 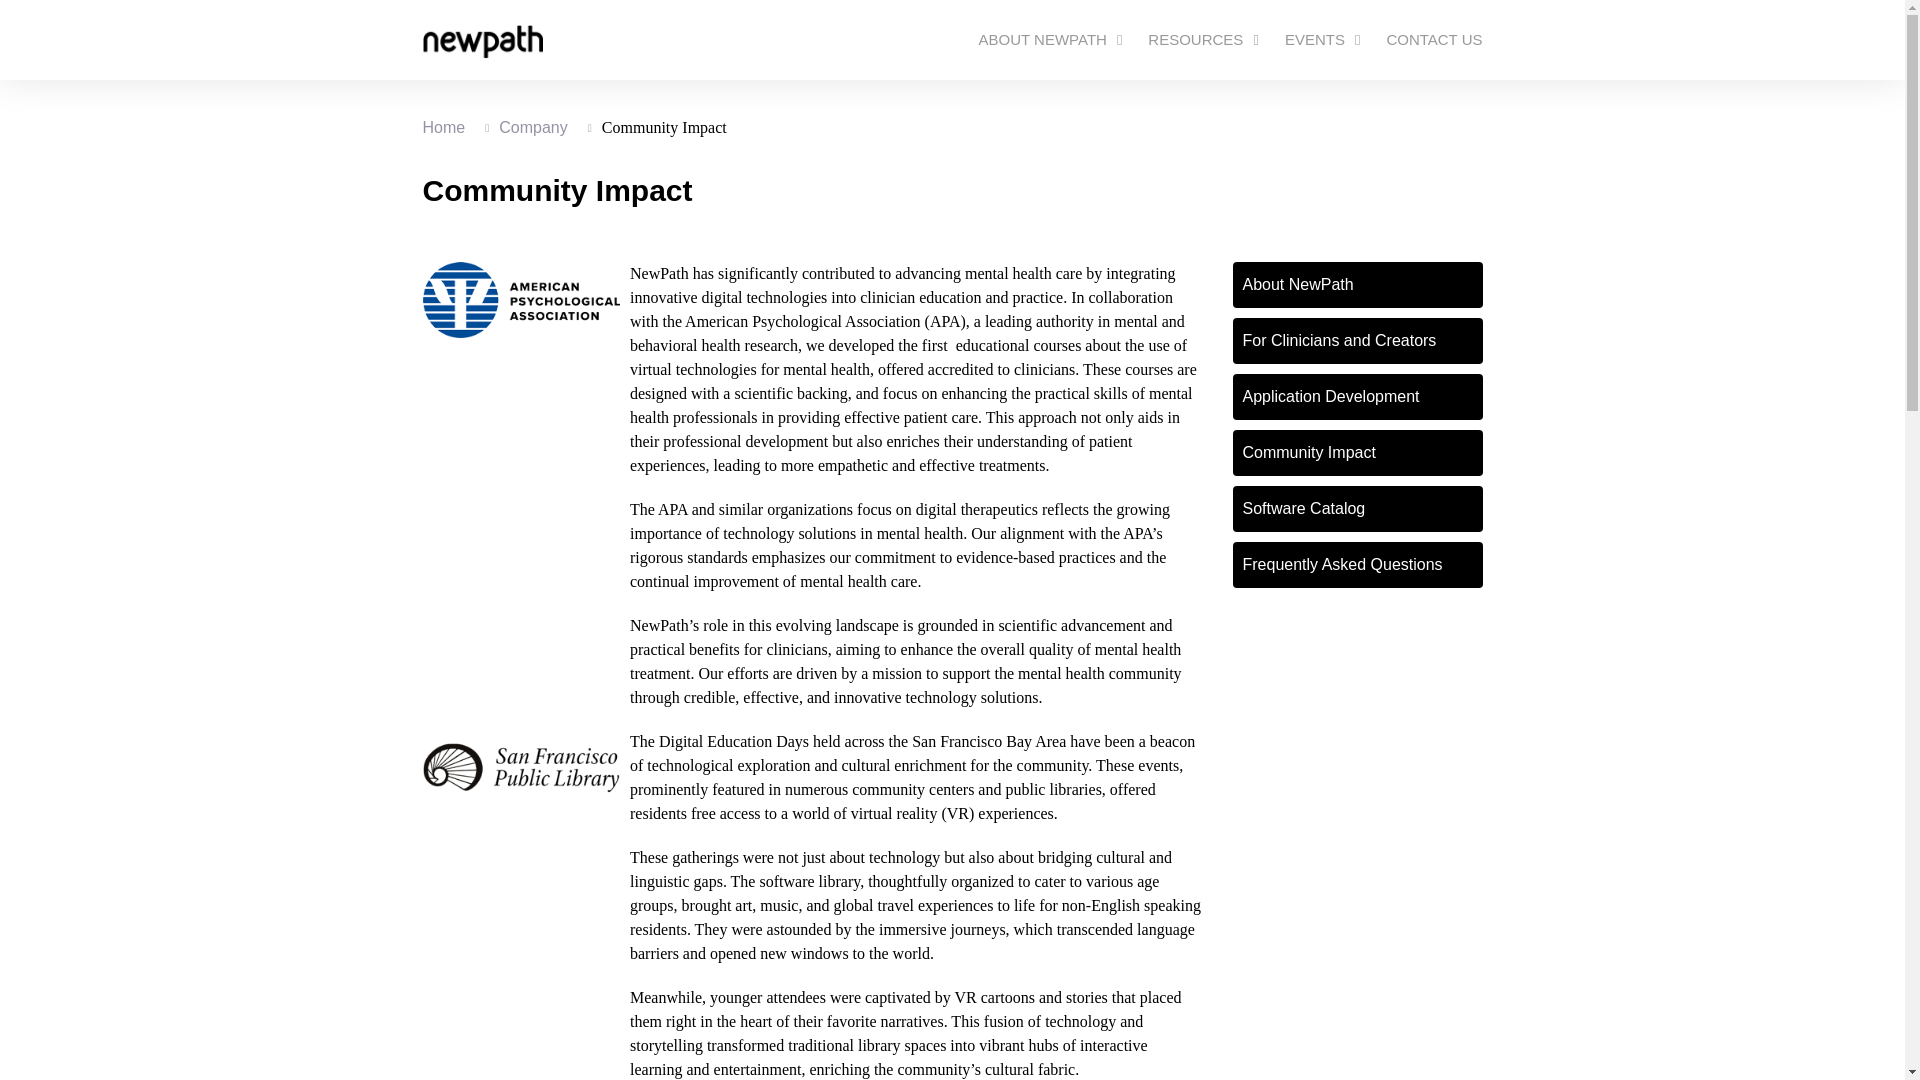 I want to click on CONTACT US, so click(x=1434, y=40).